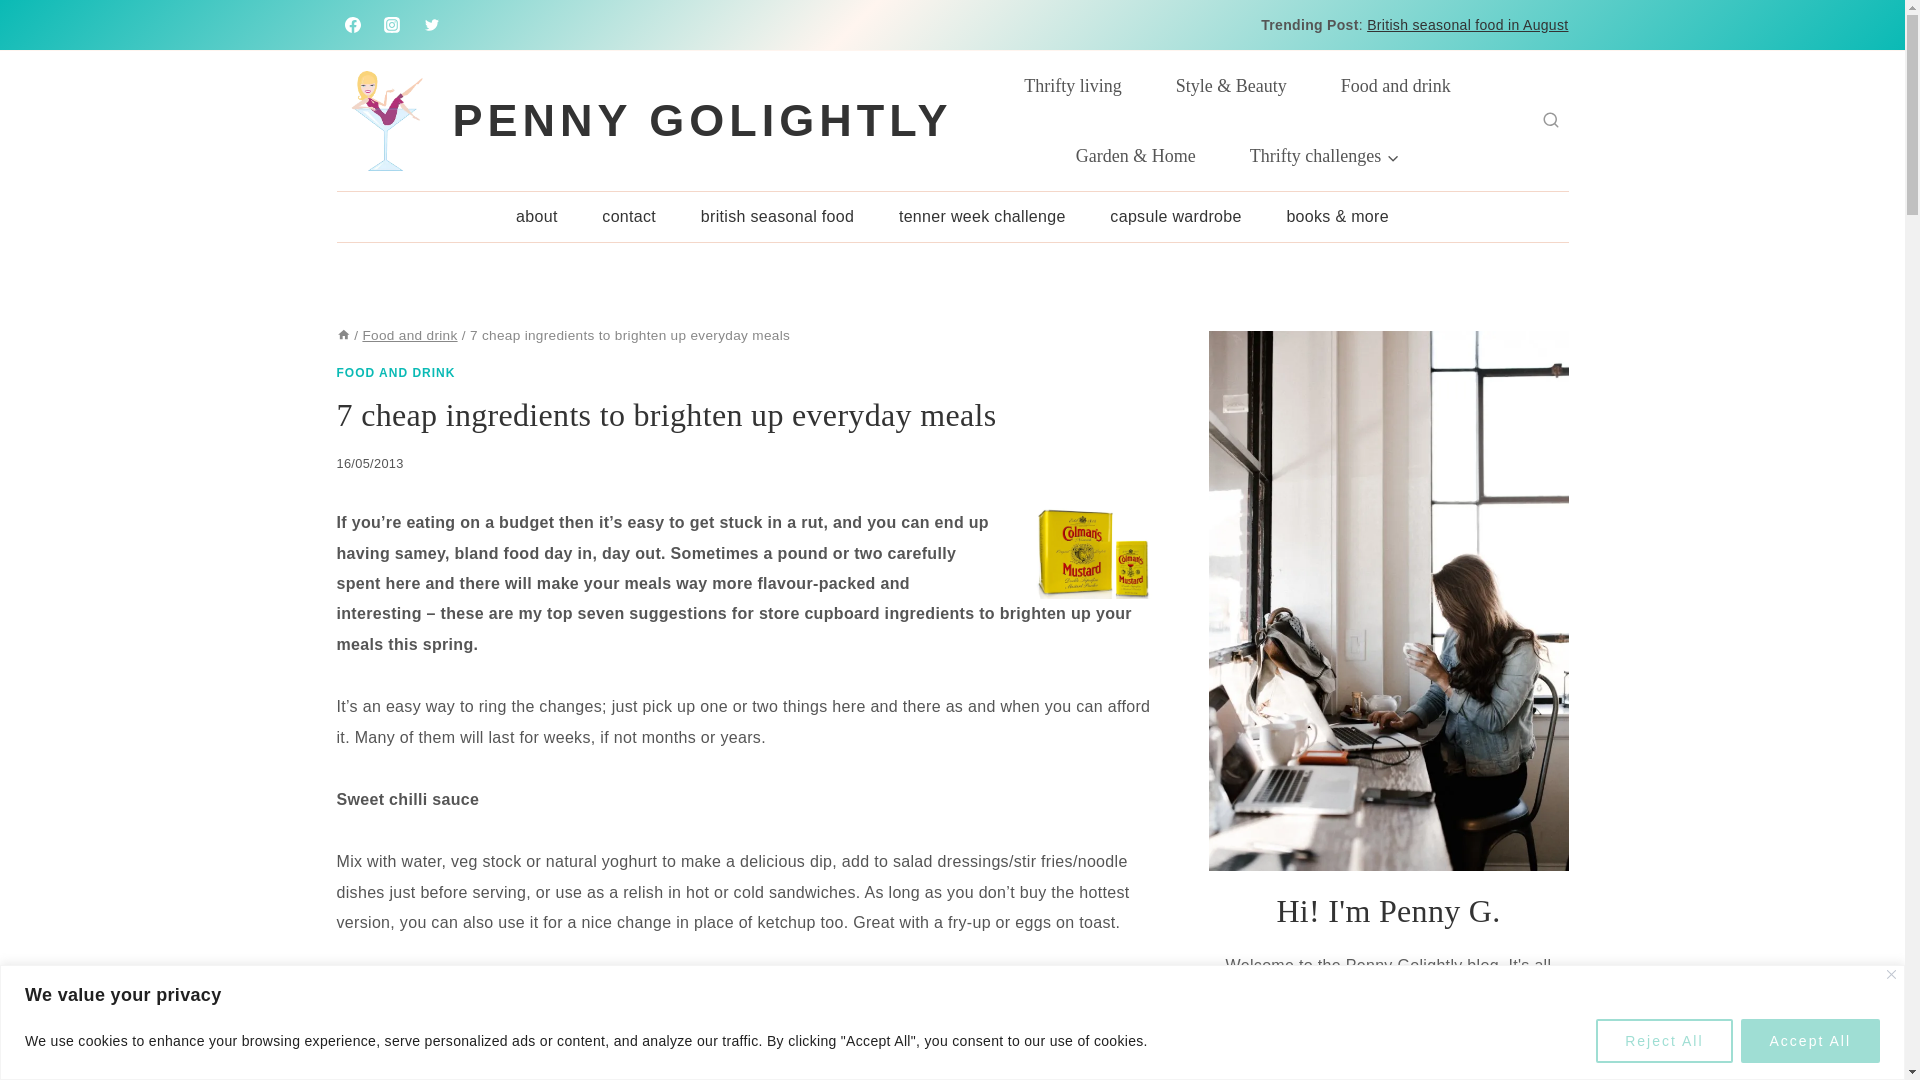  I want to click on Food and drink, so click(1396, 85).